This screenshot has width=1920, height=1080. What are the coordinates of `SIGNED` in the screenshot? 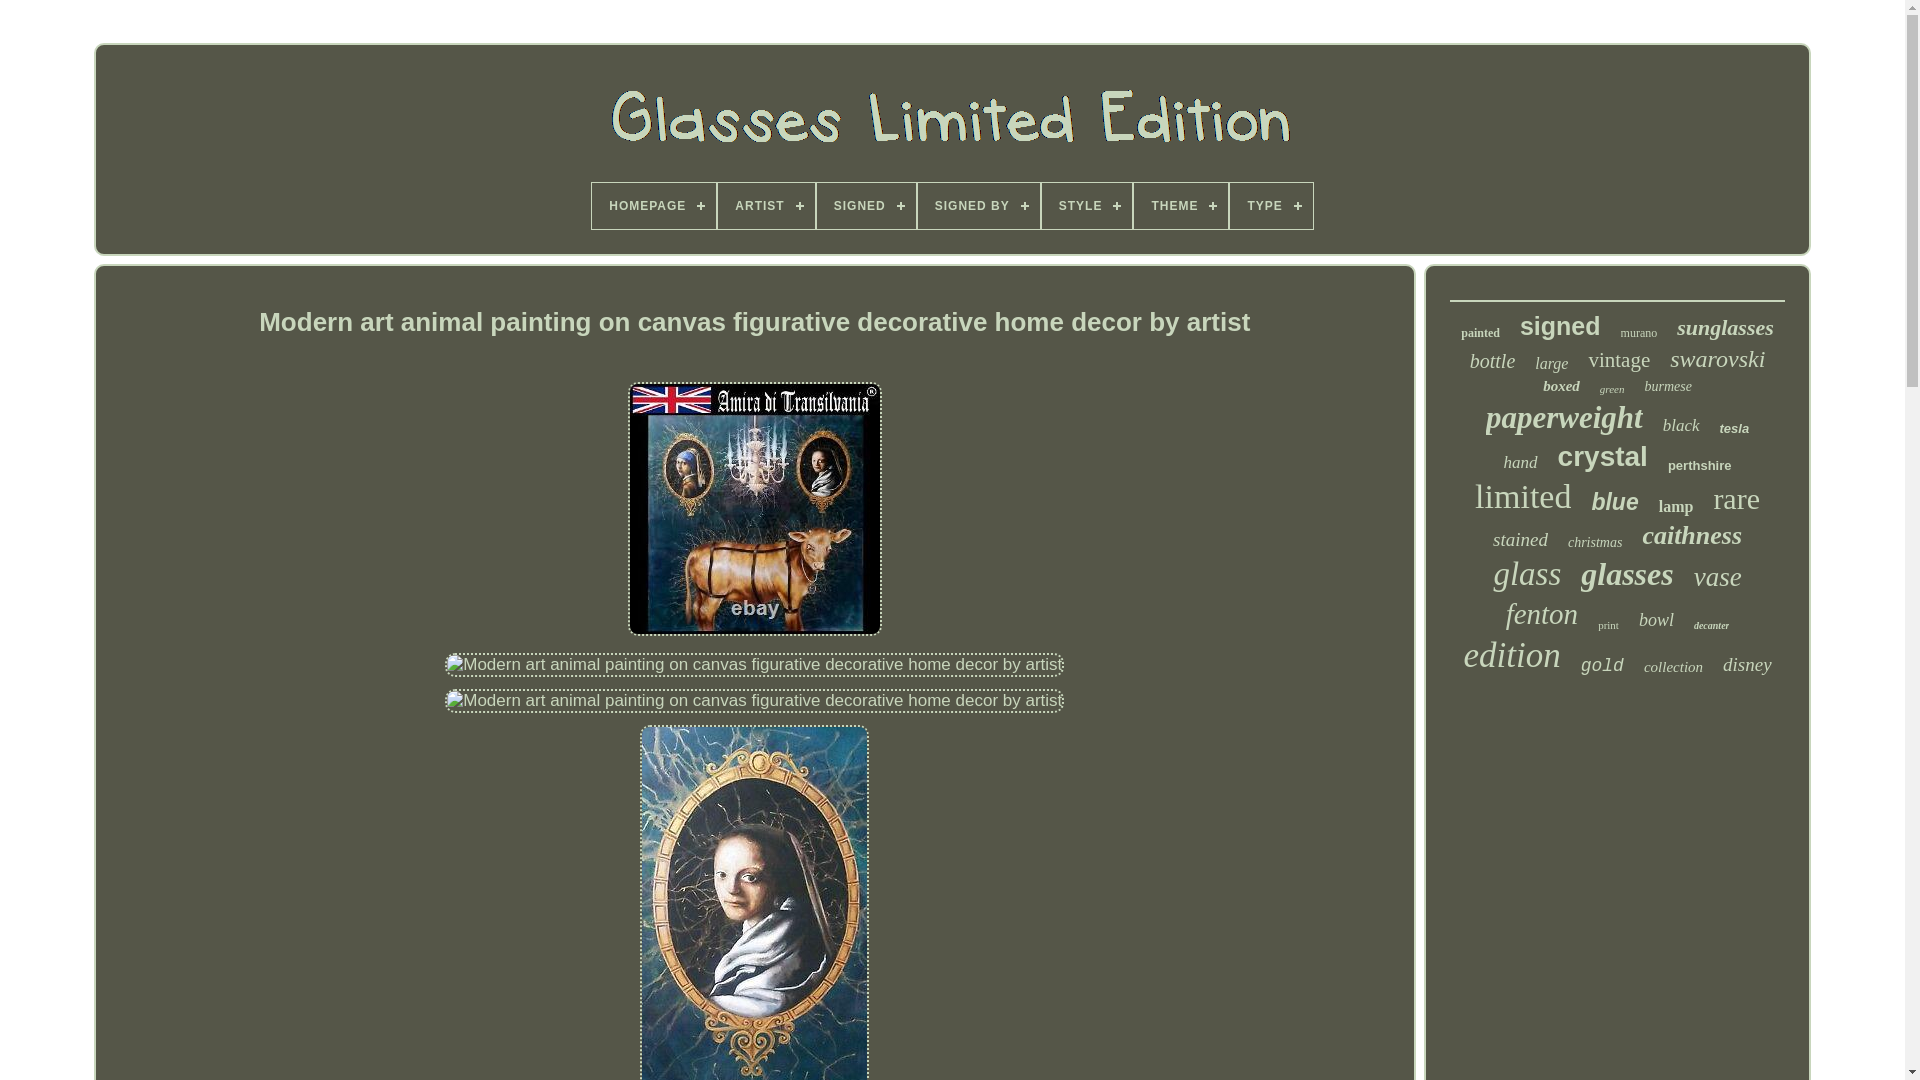 It's located at (866, 205).